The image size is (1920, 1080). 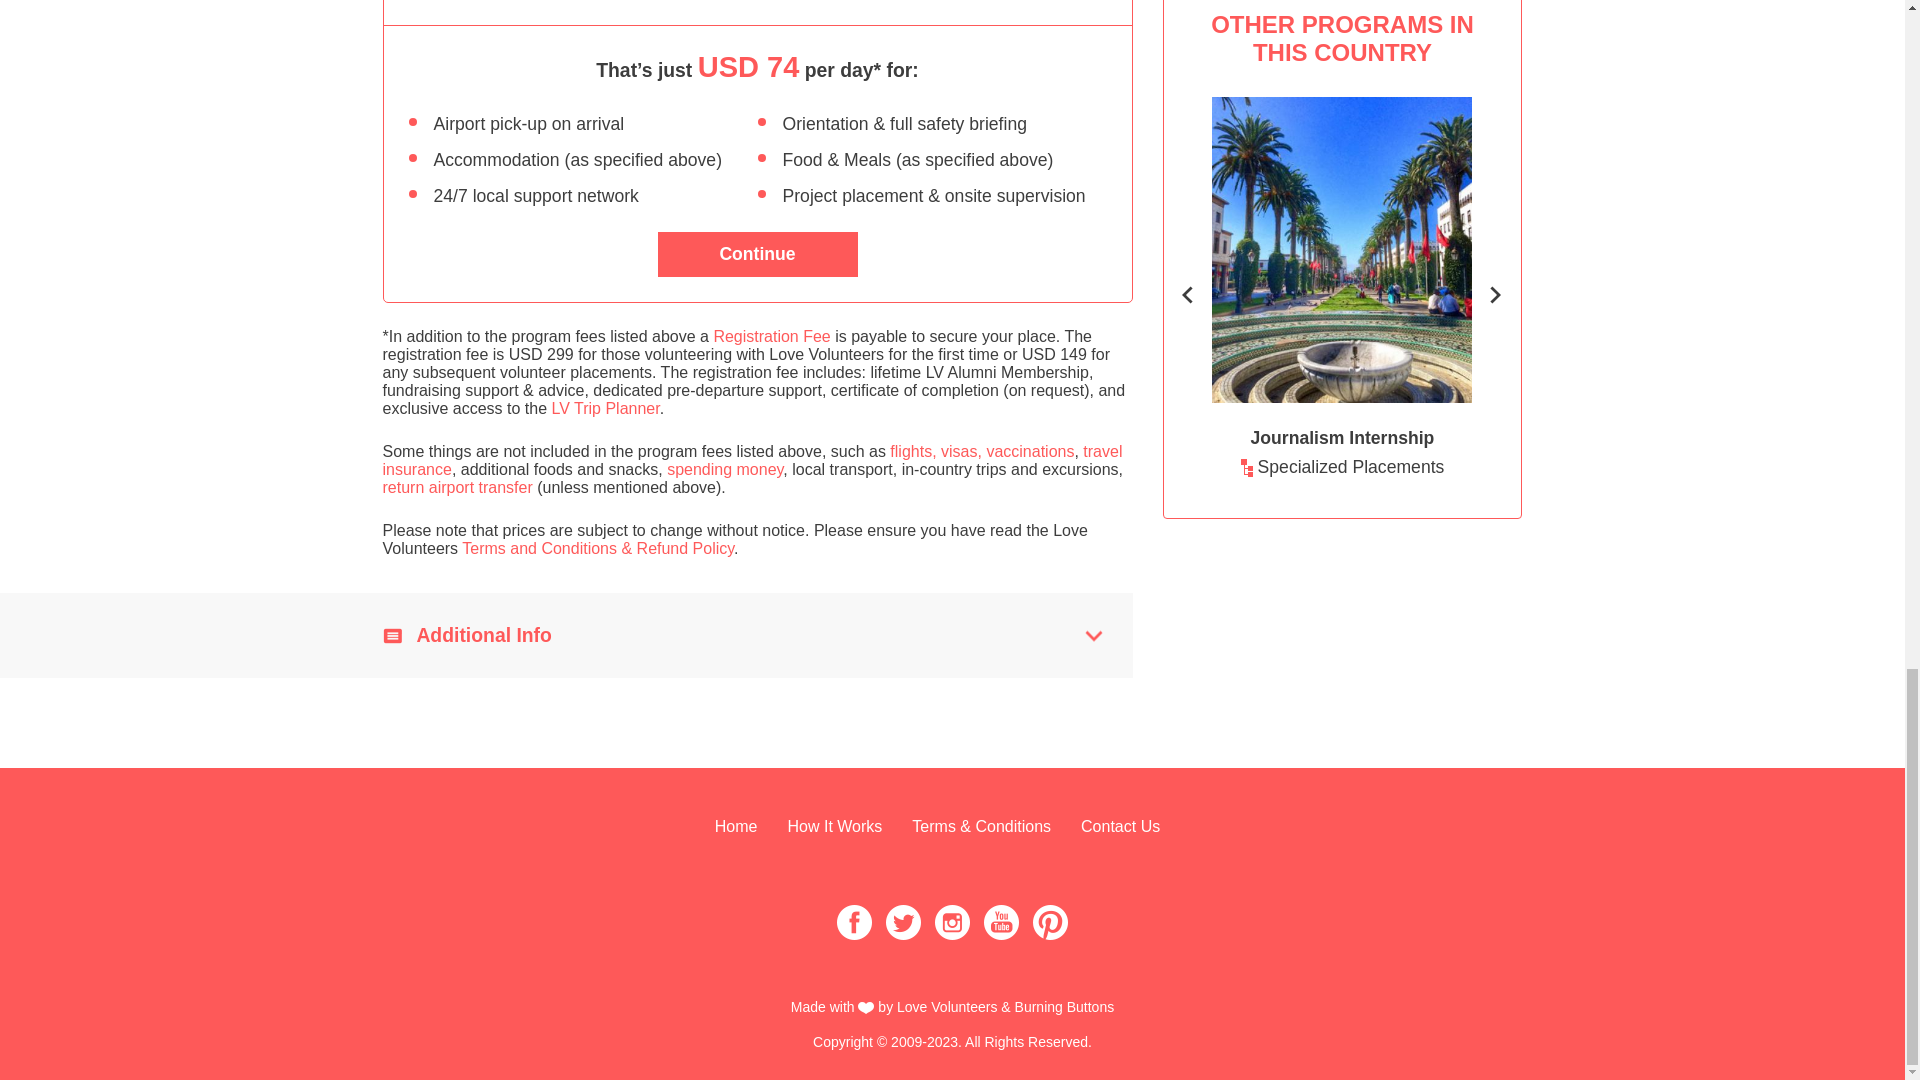 I want to click on flights, visas, vaccinations, so click(x=982, y=451).